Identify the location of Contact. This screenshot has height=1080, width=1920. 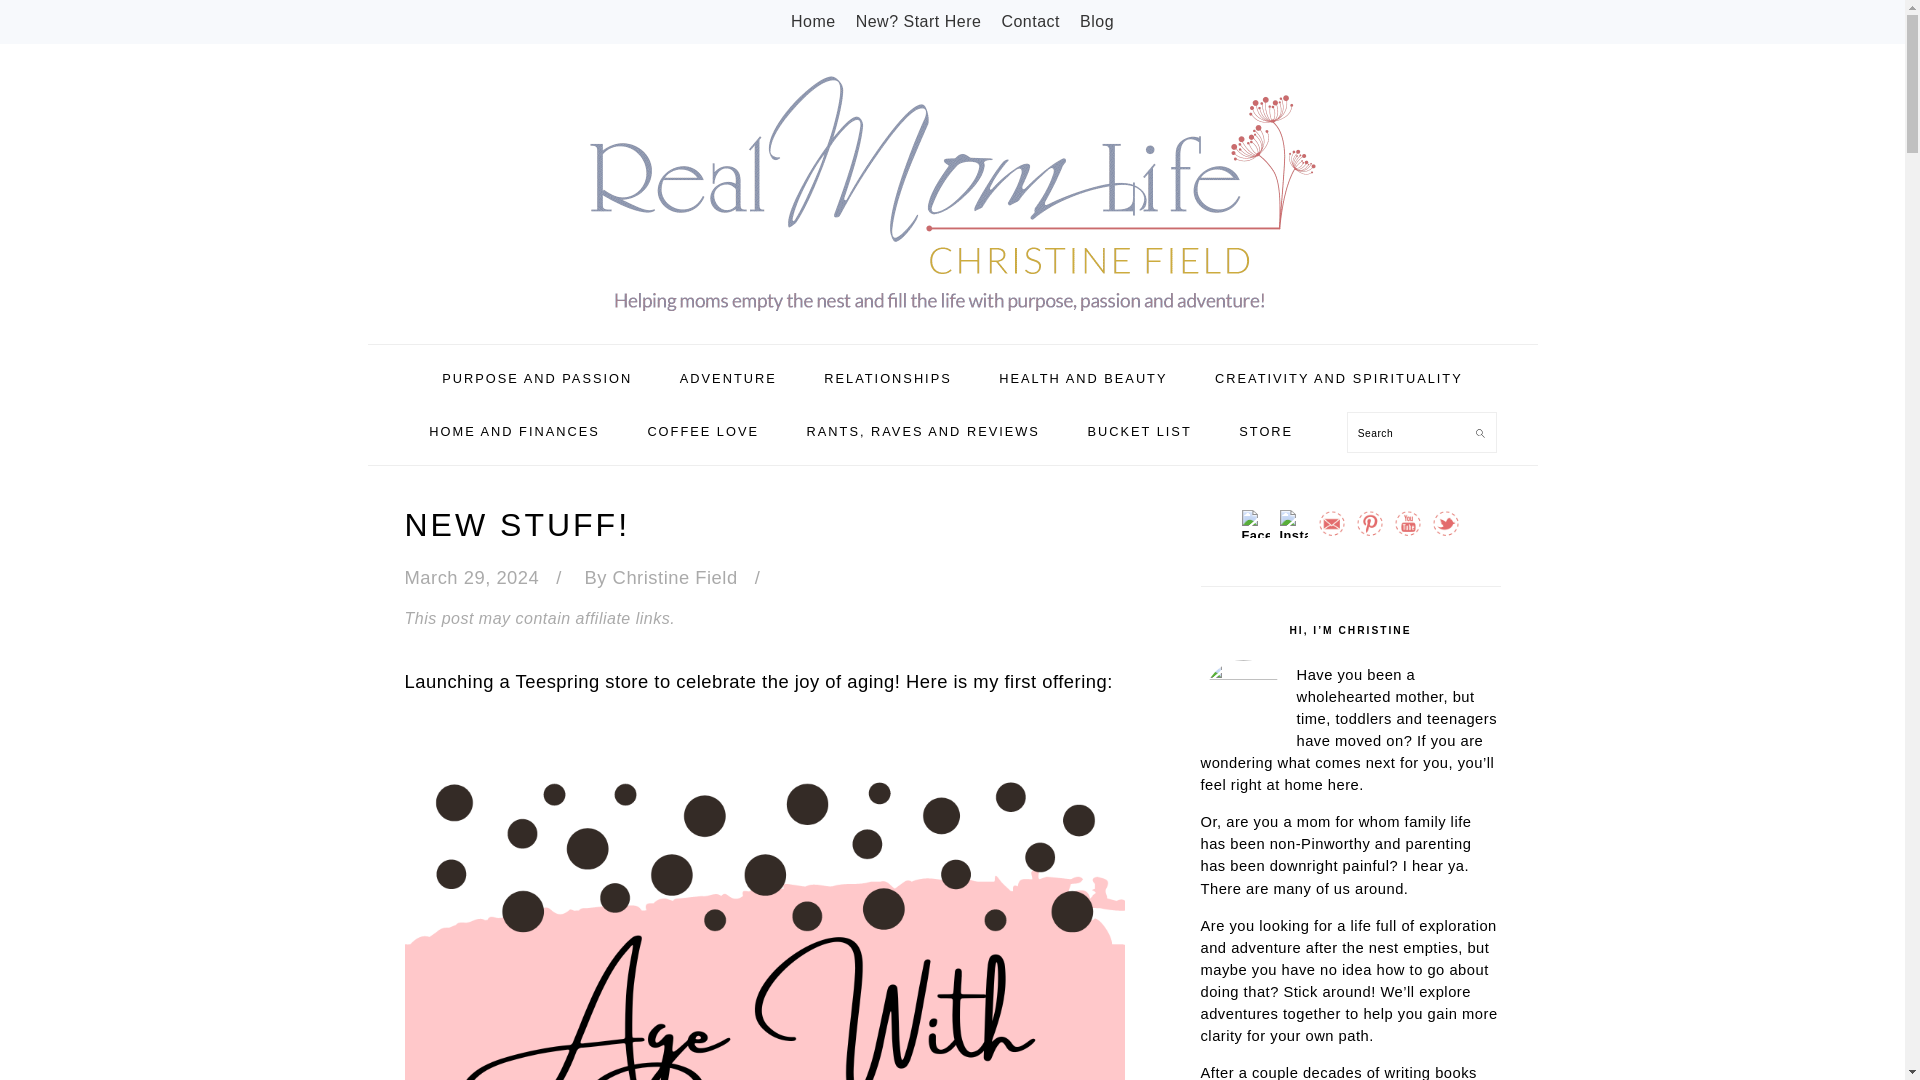
(1030, 21).